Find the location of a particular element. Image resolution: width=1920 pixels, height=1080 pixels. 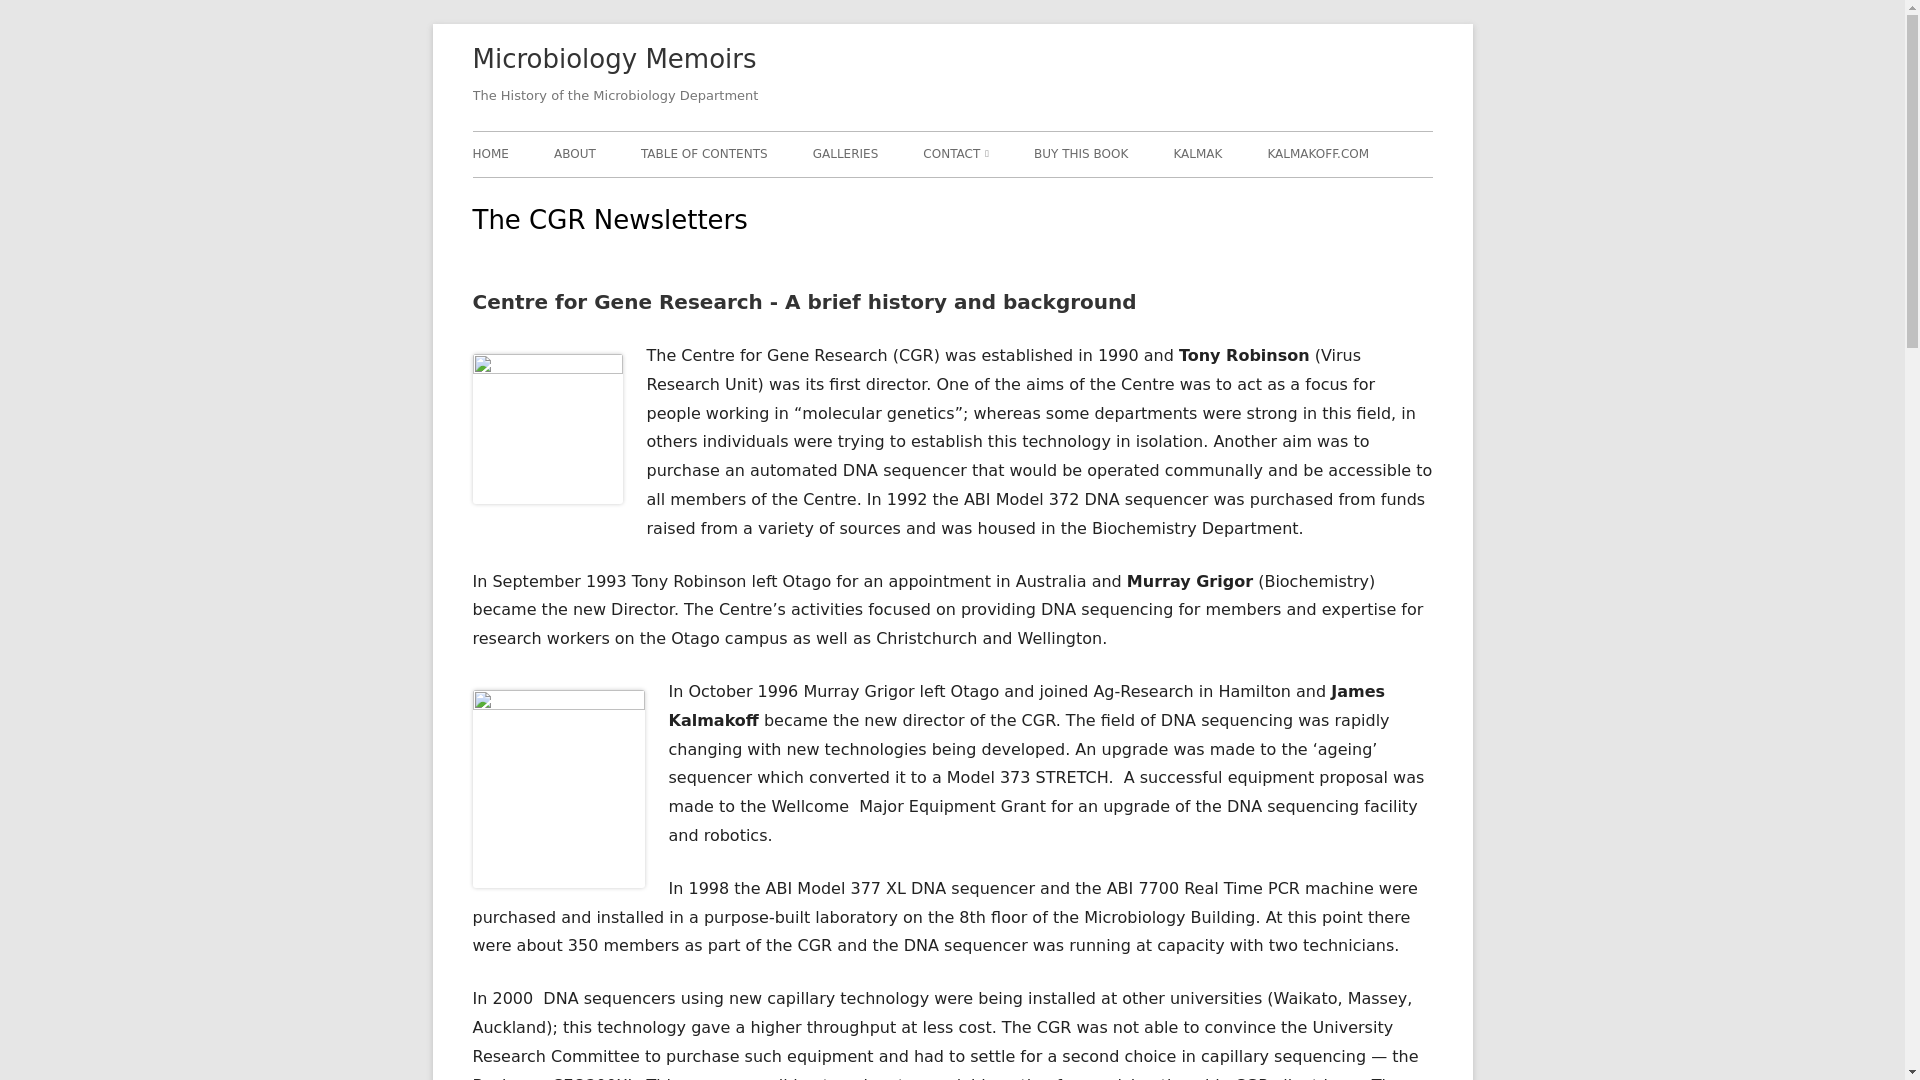

TABLE OF CONTENTS is located at coordinates (704, 154).